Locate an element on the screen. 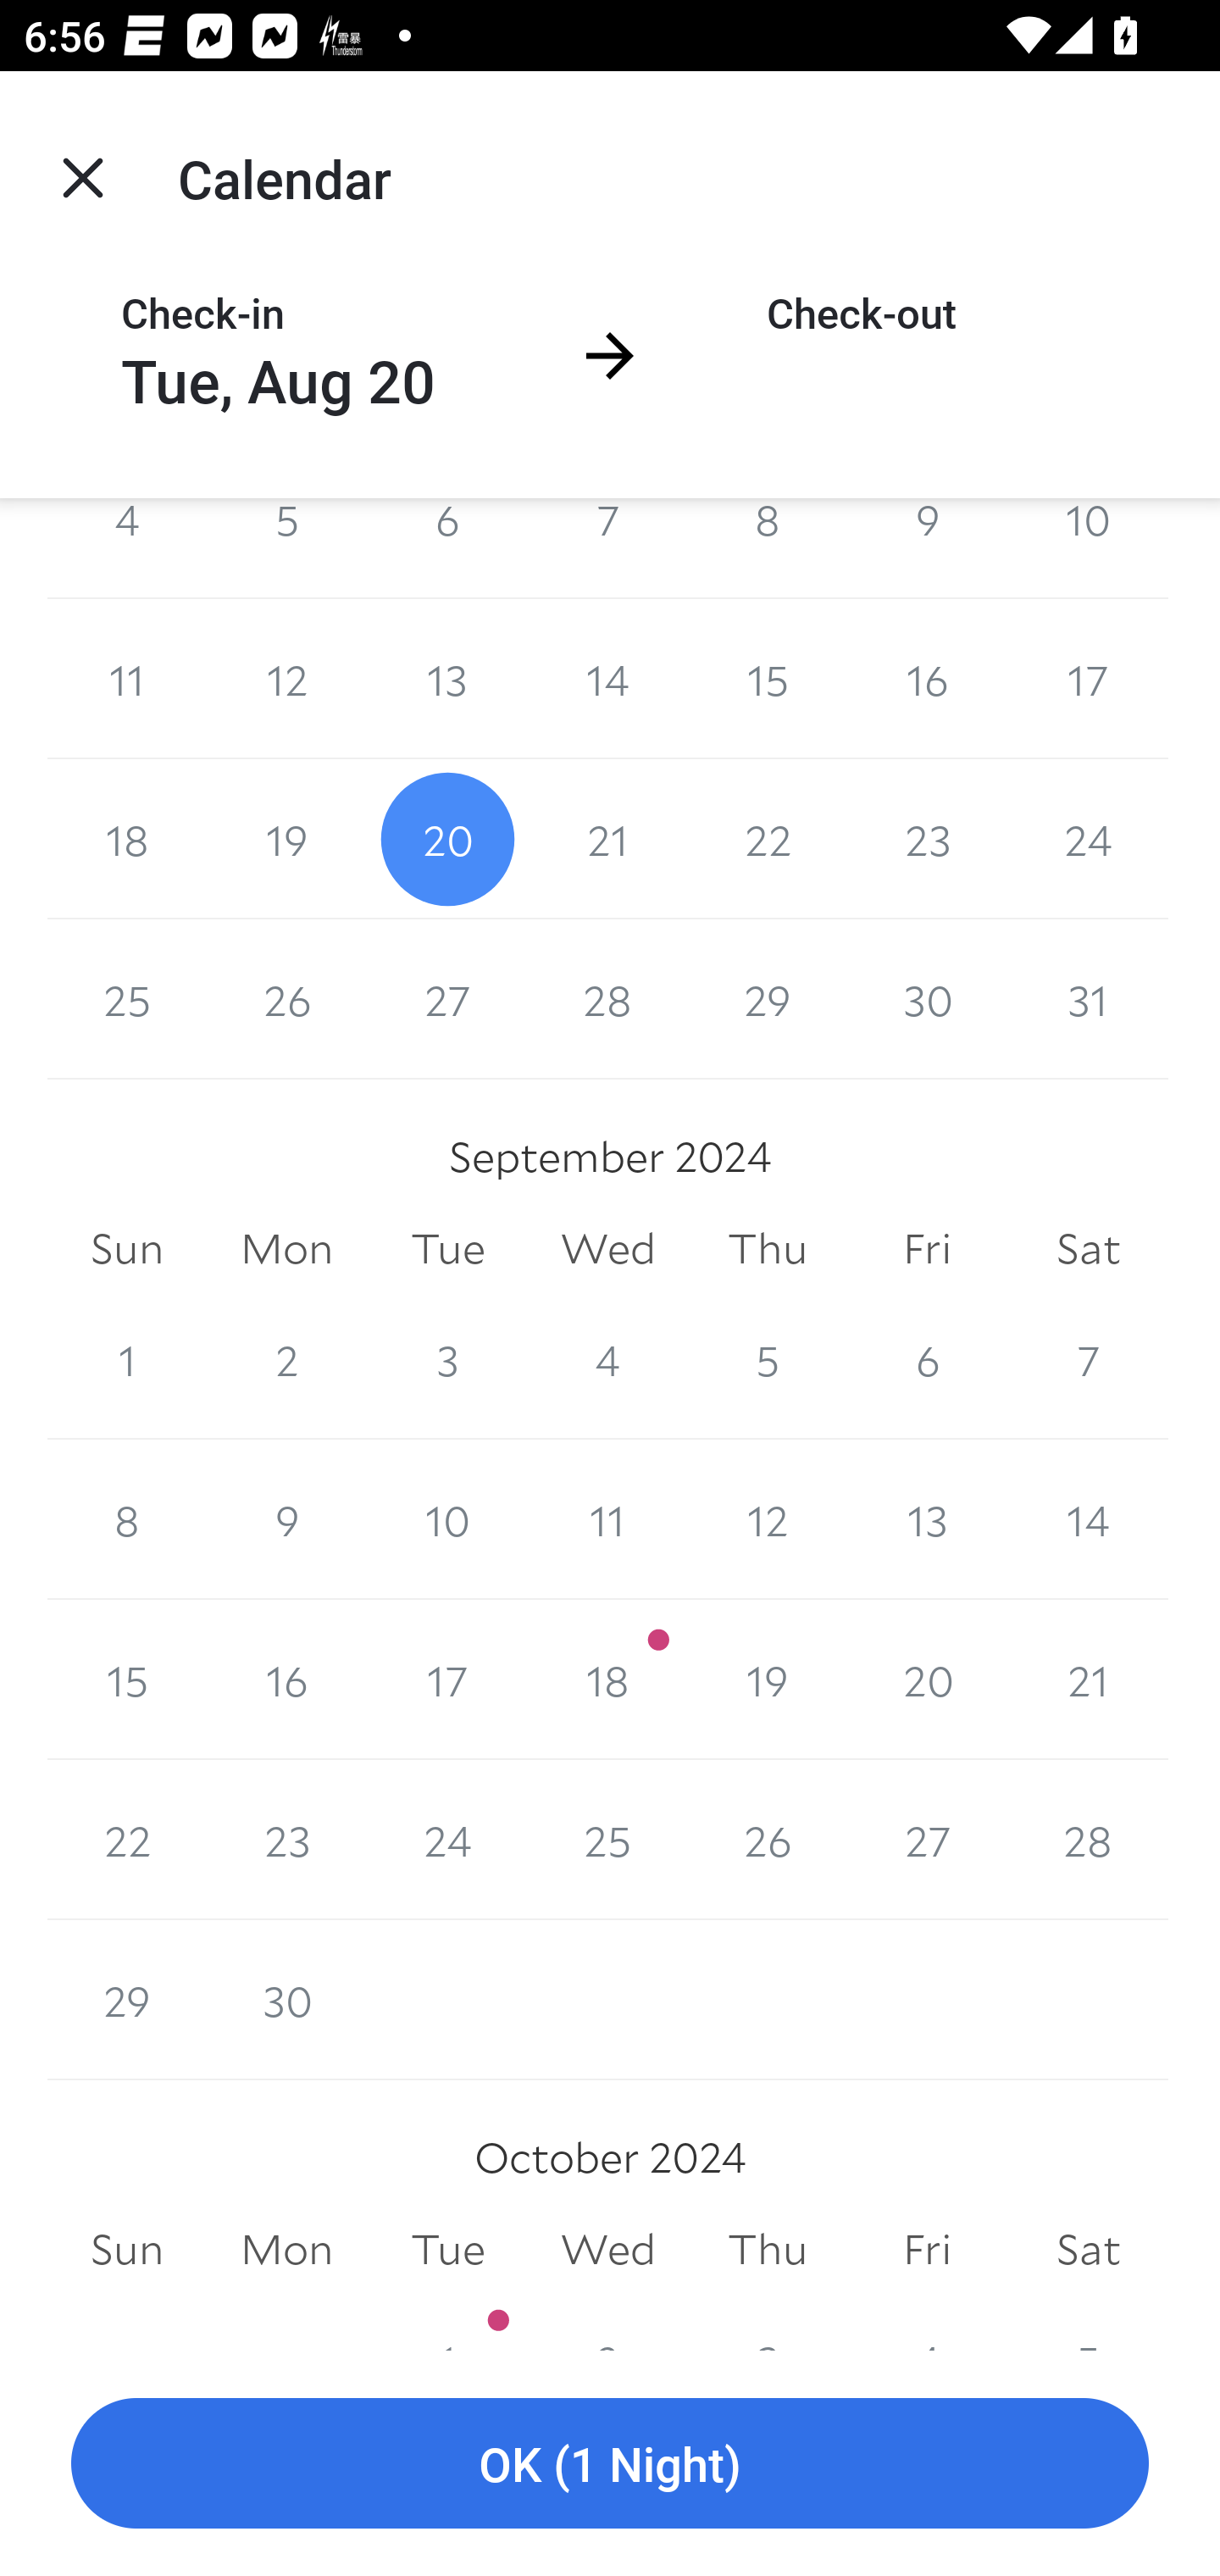 This screenshot has height=2576, width=1220. 26 26 August 2024 is located at coordinates (286, 999).